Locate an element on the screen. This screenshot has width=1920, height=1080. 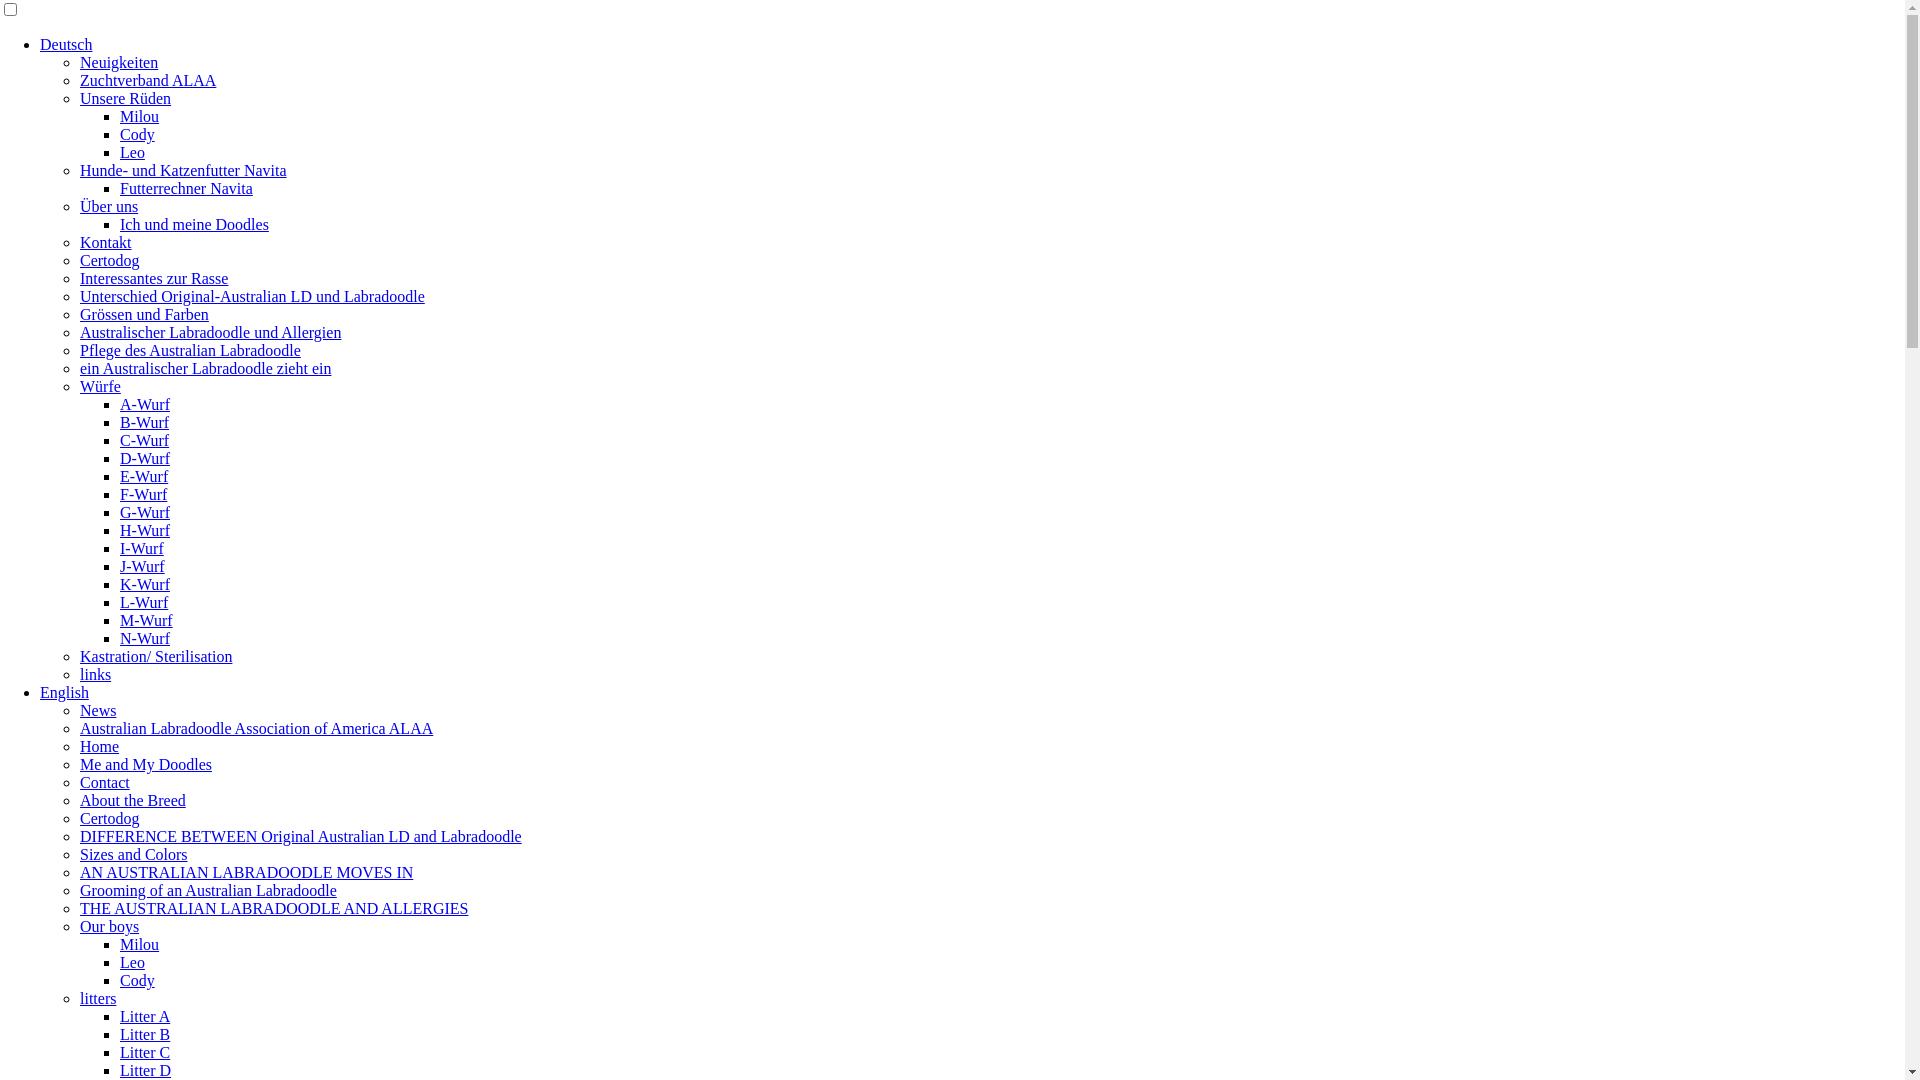
Zuchtverband ALAA is located at coordinates (148, 80).